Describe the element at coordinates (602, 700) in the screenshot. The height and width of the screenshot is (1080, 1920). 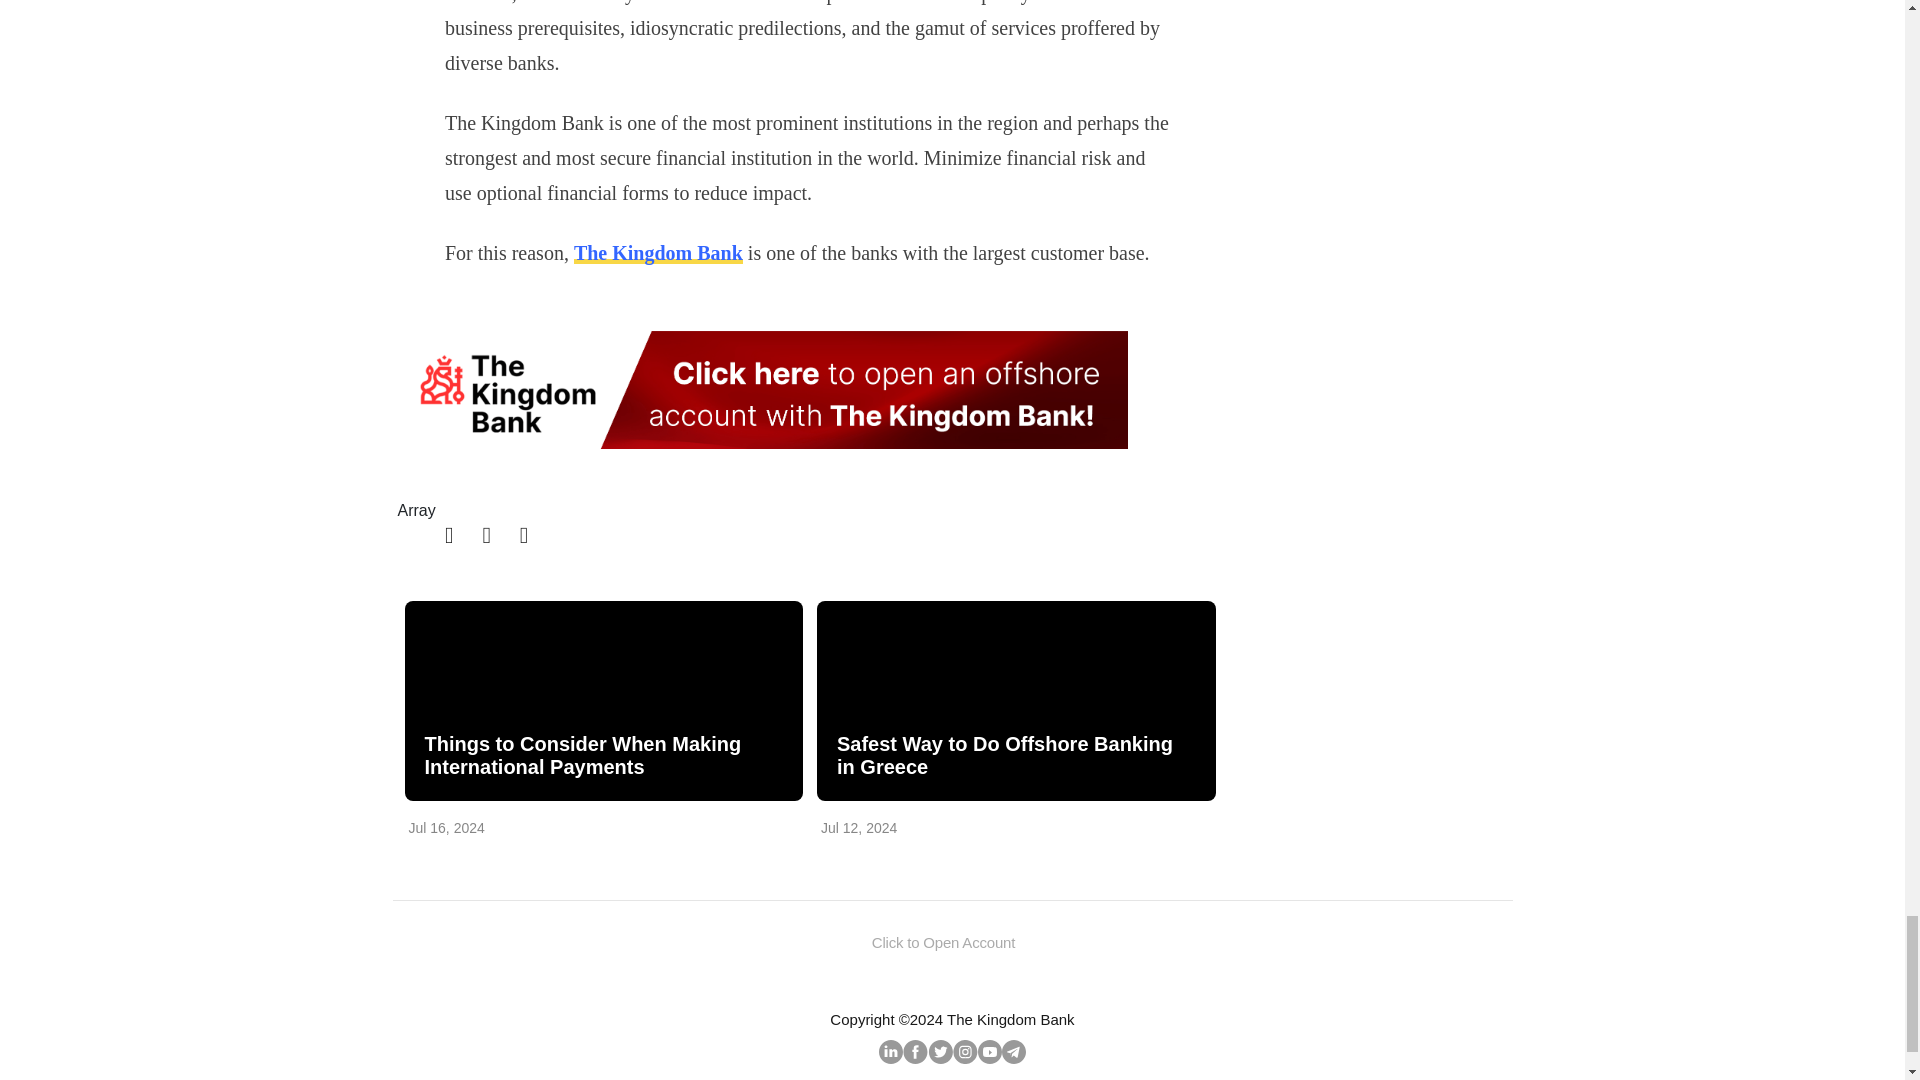
I see `Things to Consider When Making International Payments` at that location.